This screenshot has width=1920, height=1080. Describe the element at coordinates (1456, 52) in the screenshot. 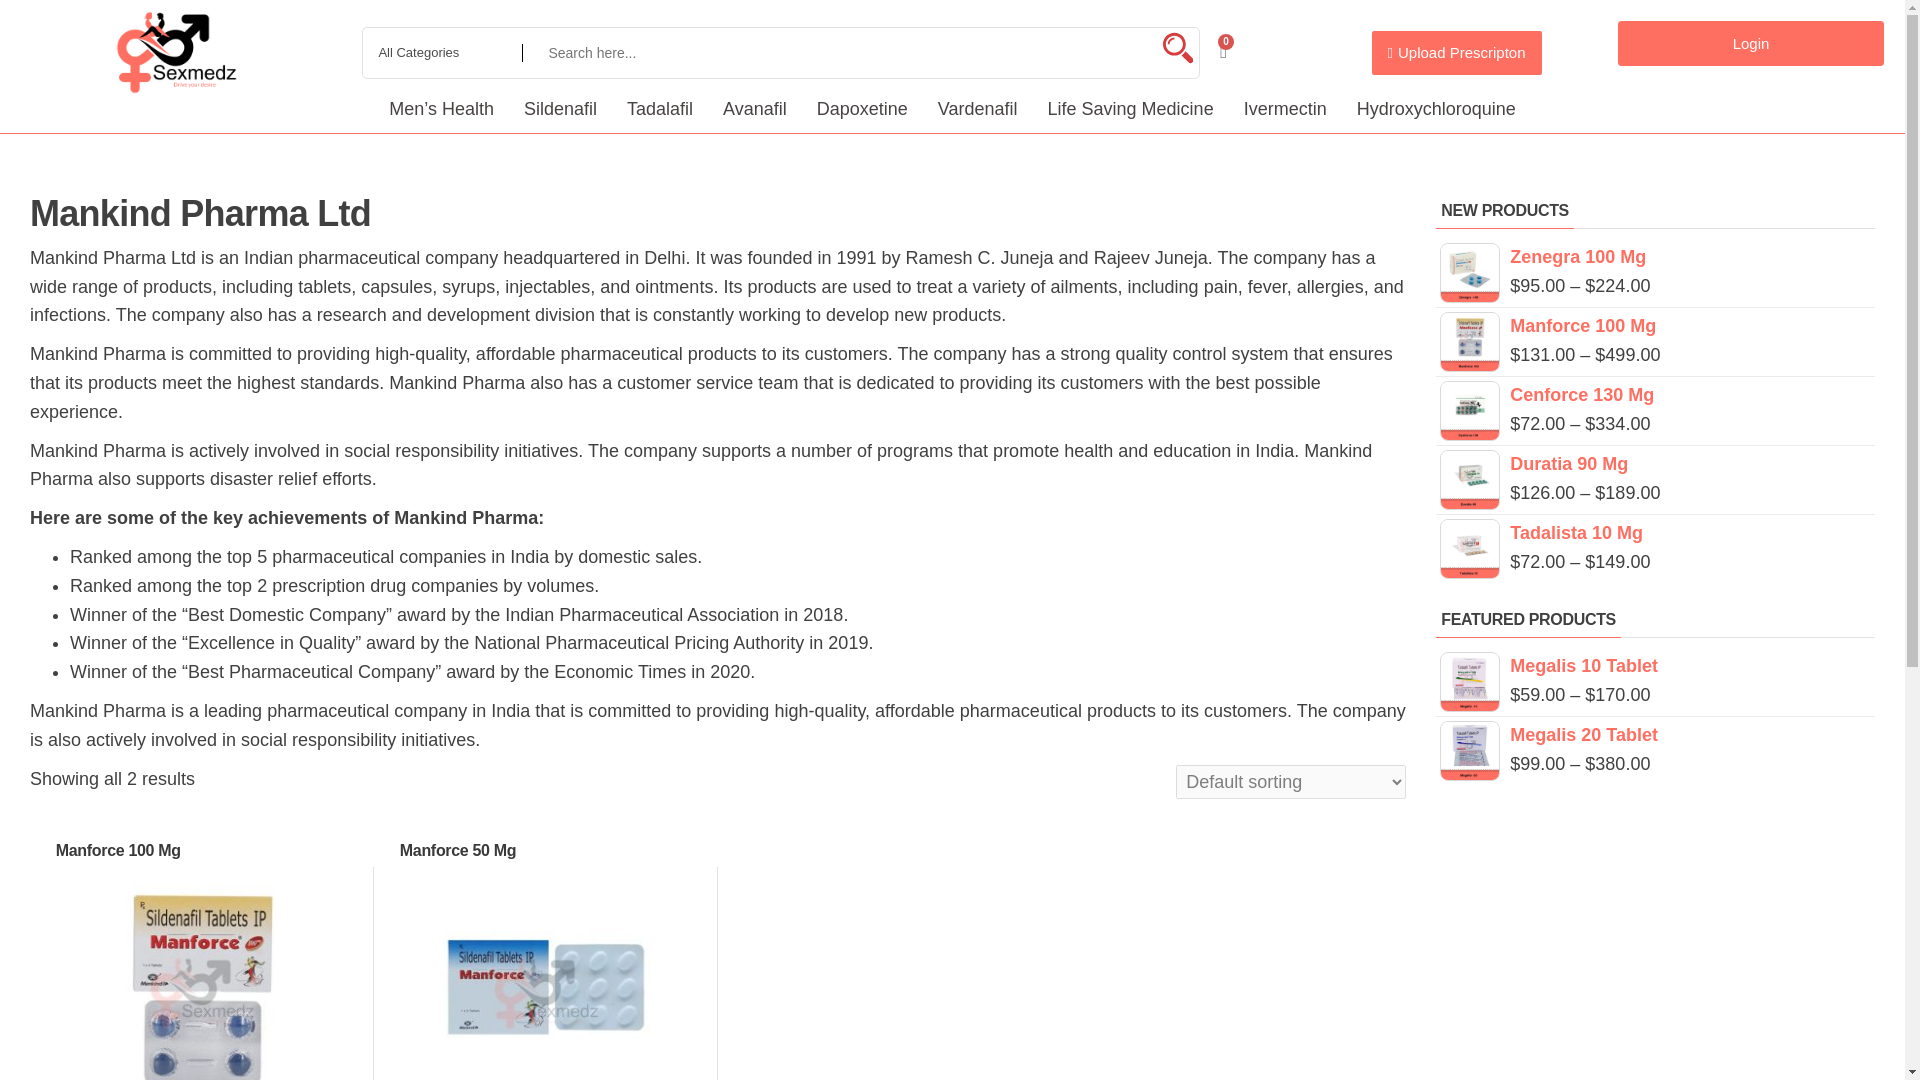

I see `Upload Prescripton` at that location.